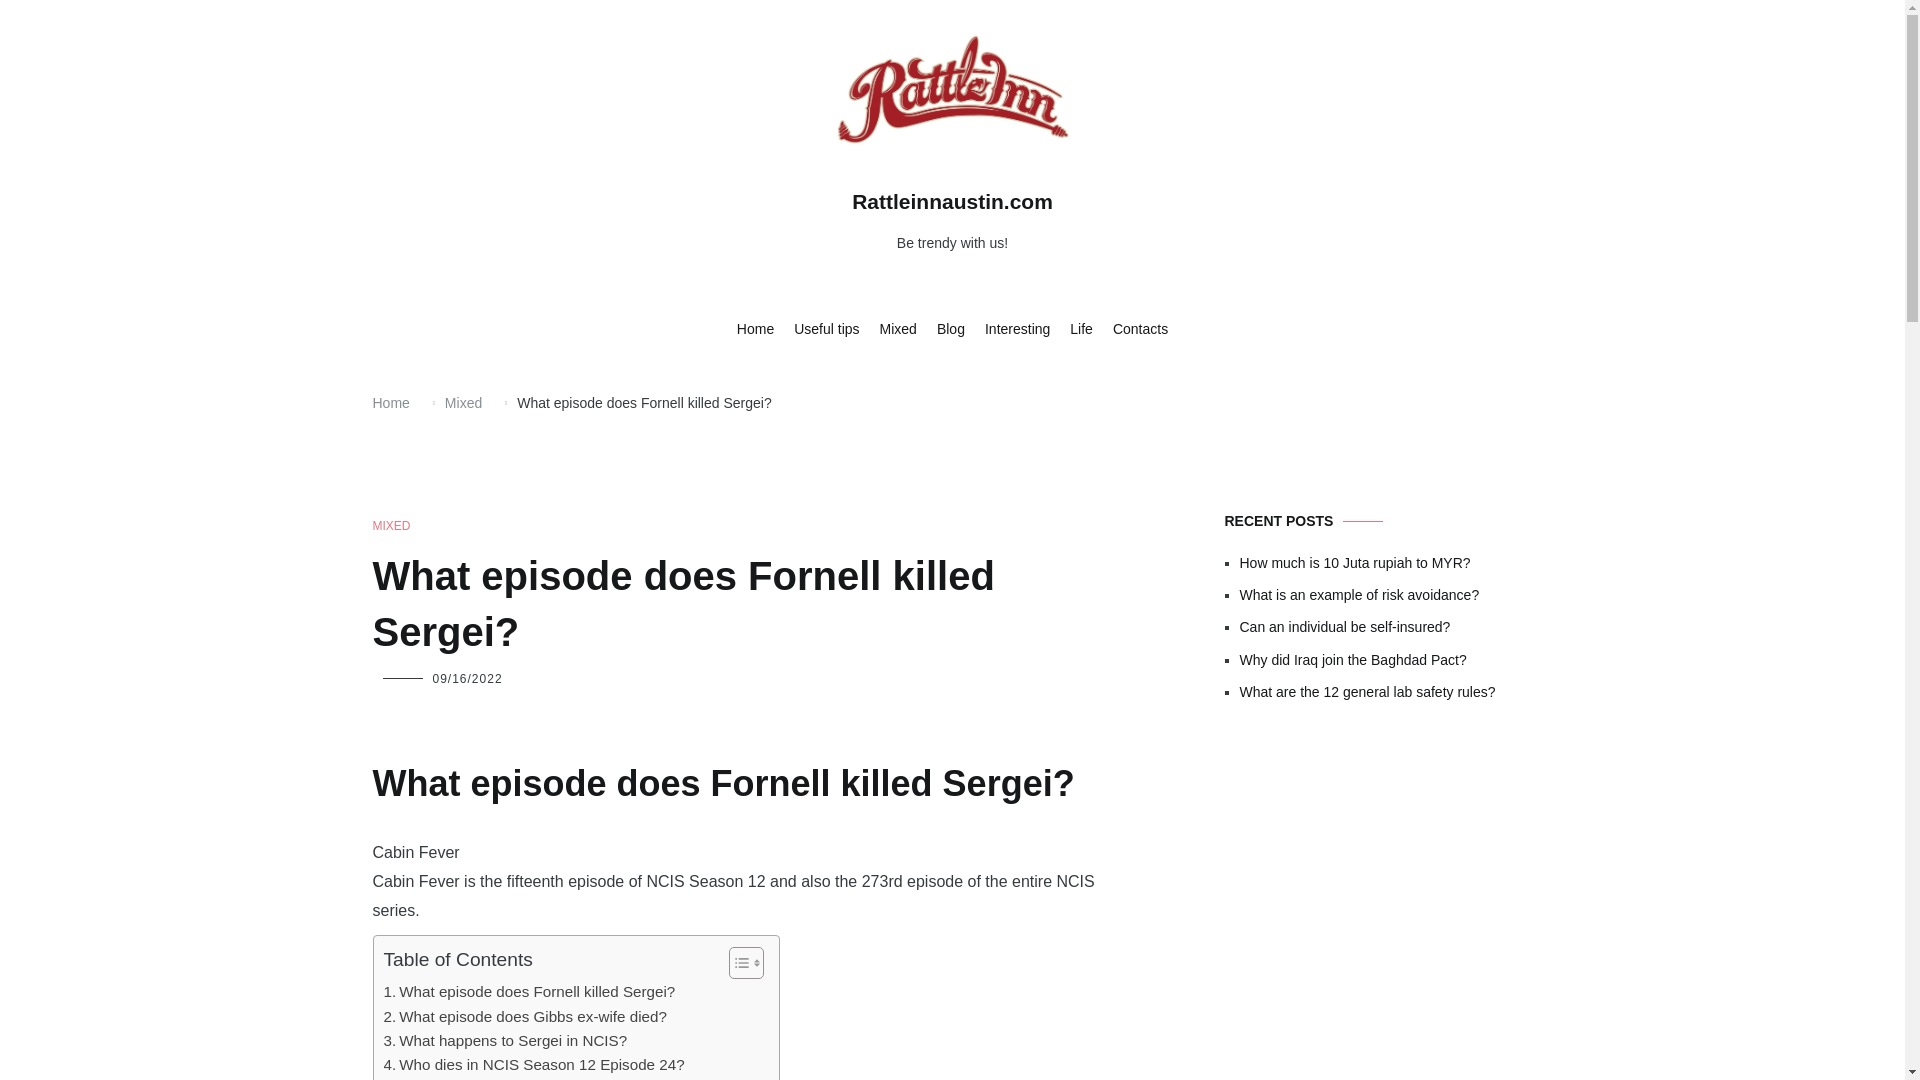 This screenshot has height=1080, width=1920. Describe the element at coordinates (390, 403) in the screenshot. I see `Home` at that location.